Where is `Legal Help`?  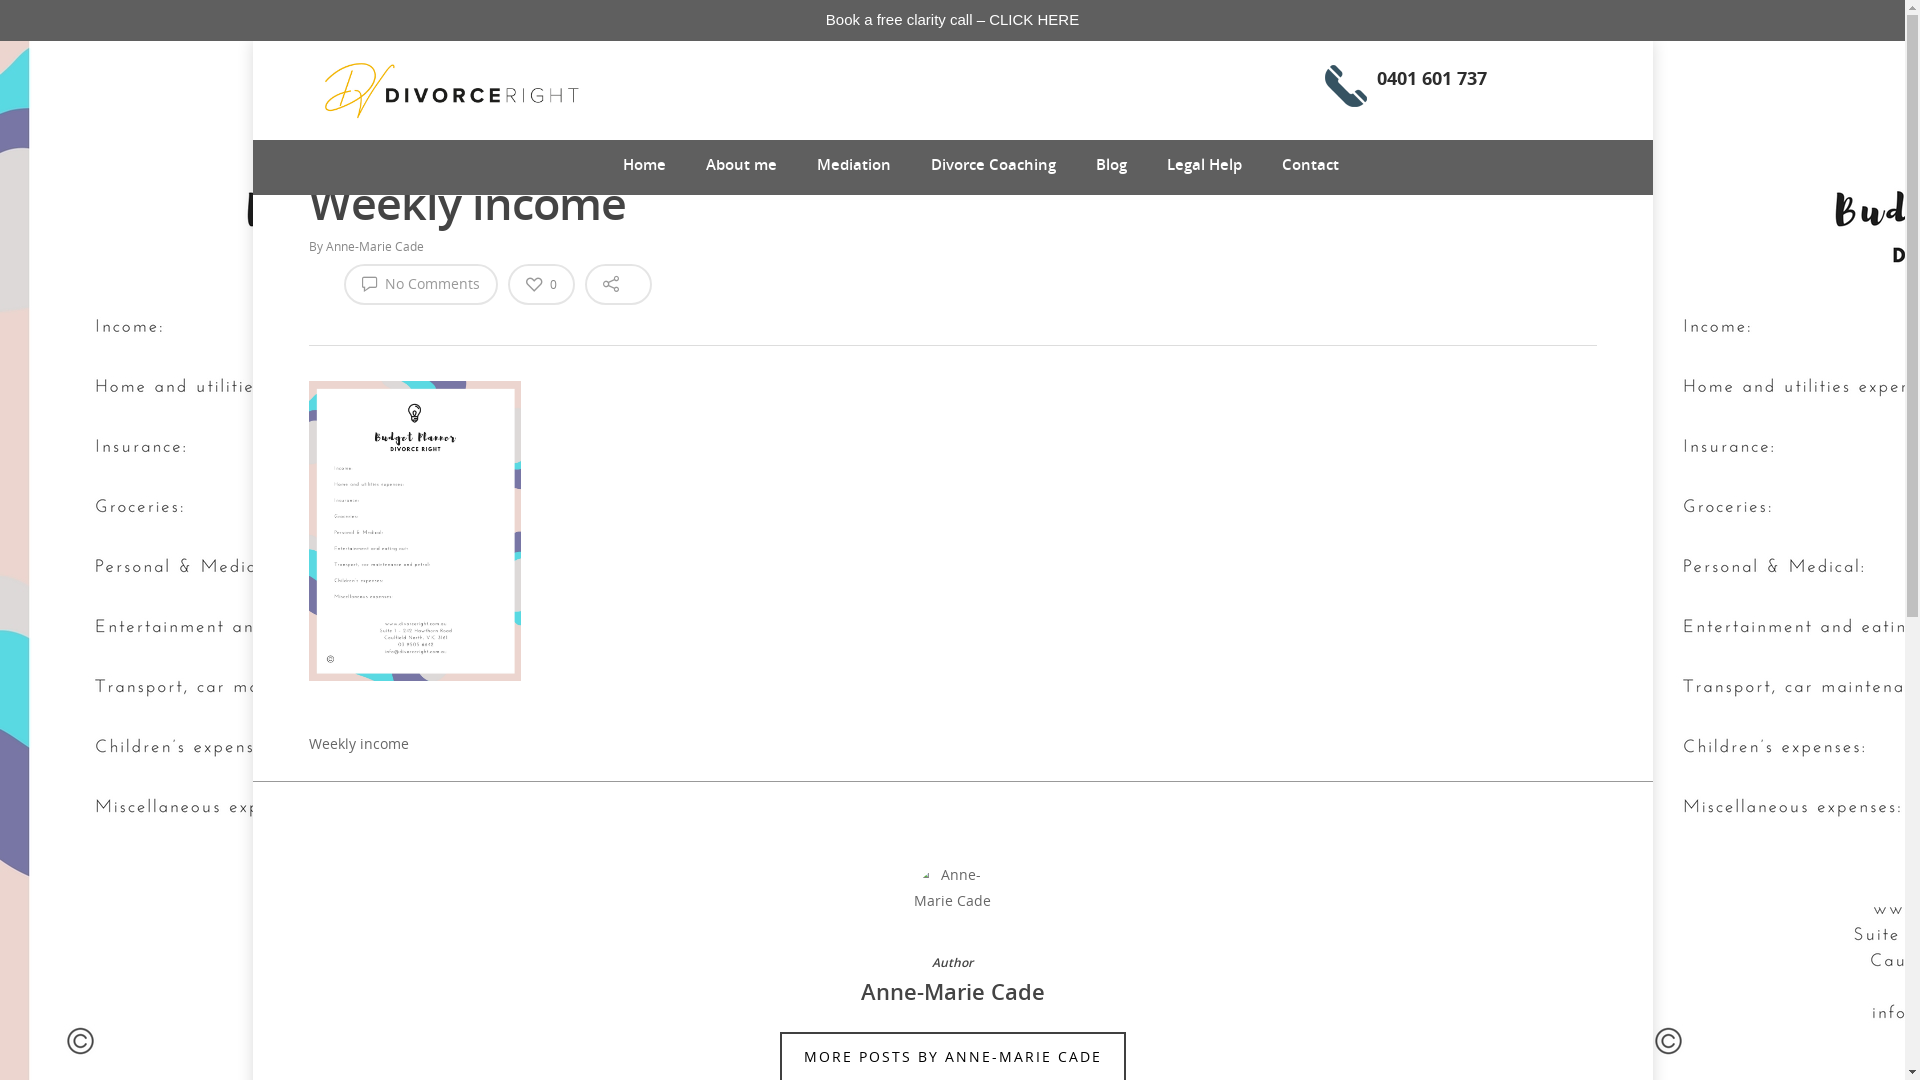
Legal Help is located at coordinates (1204, 165).